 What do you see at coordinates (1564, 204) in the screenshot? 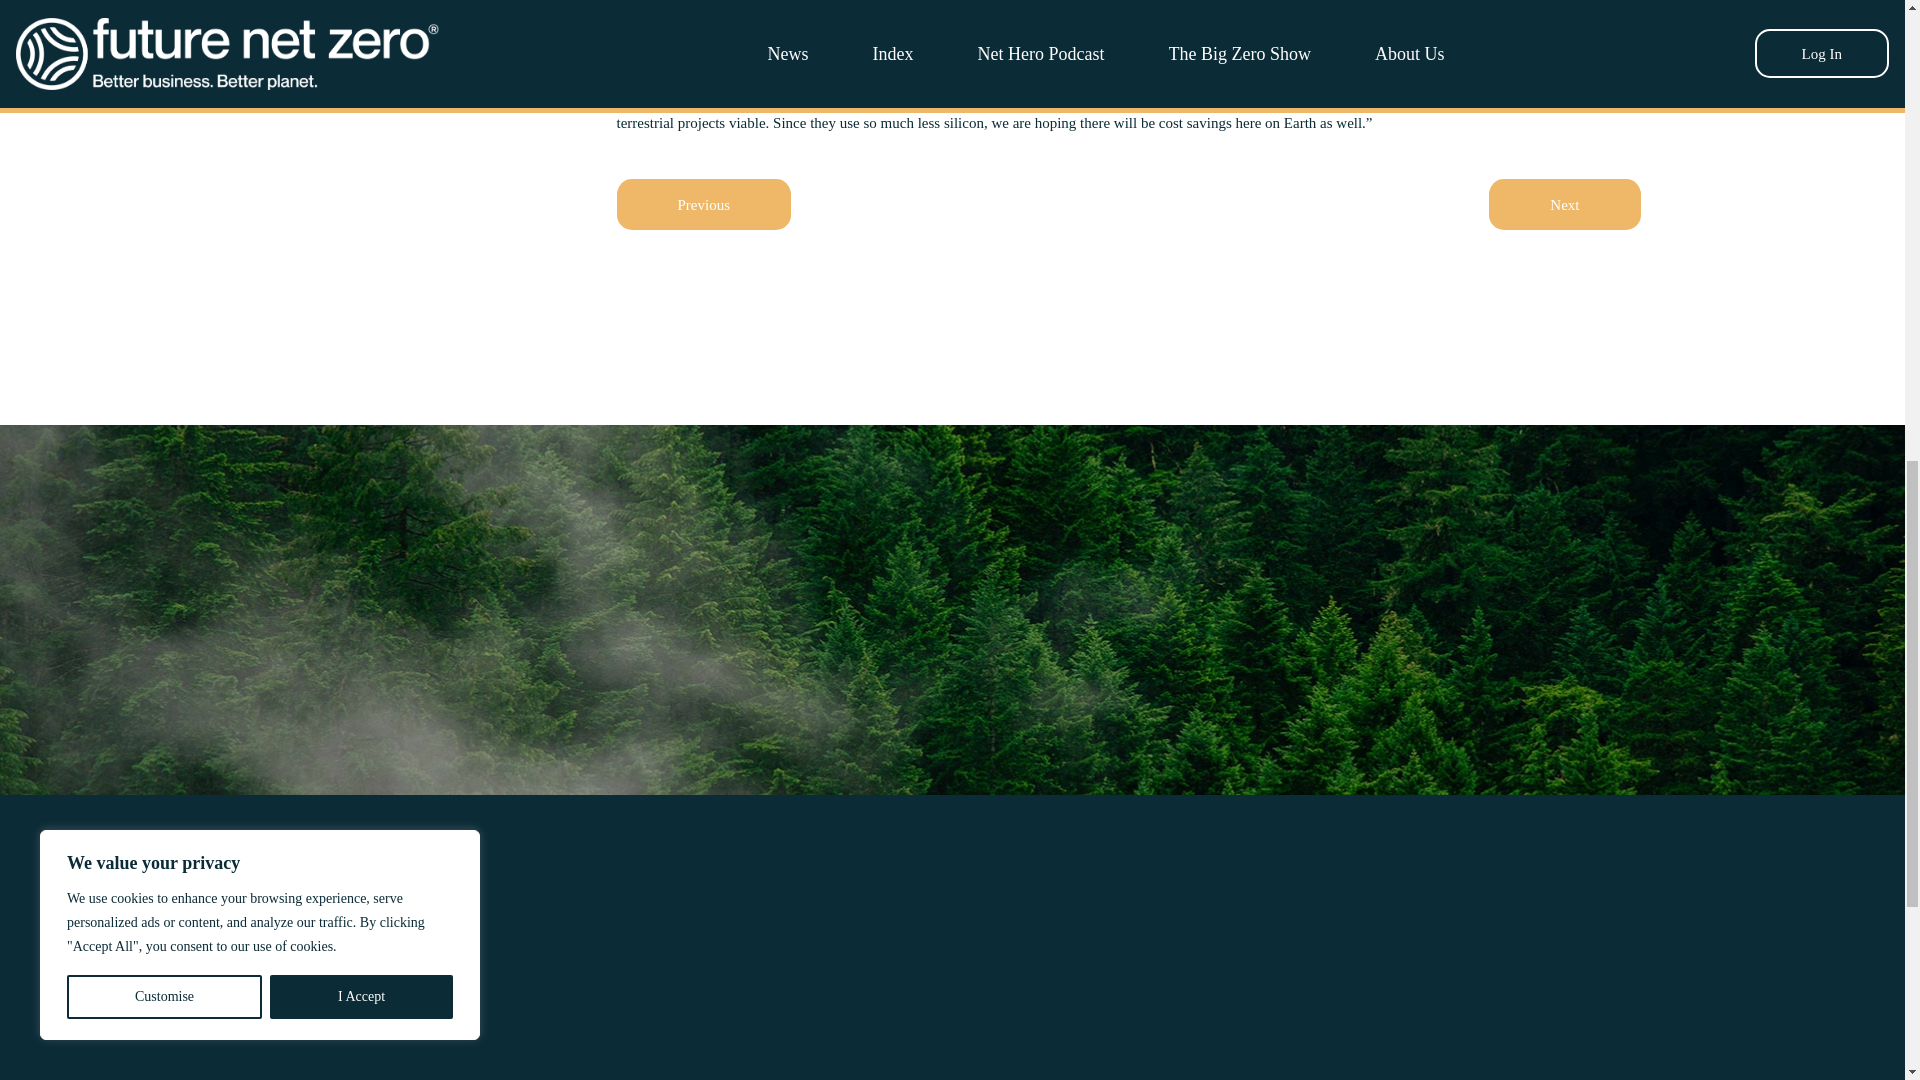
I see `Next` at bounding box center [1564, 204].